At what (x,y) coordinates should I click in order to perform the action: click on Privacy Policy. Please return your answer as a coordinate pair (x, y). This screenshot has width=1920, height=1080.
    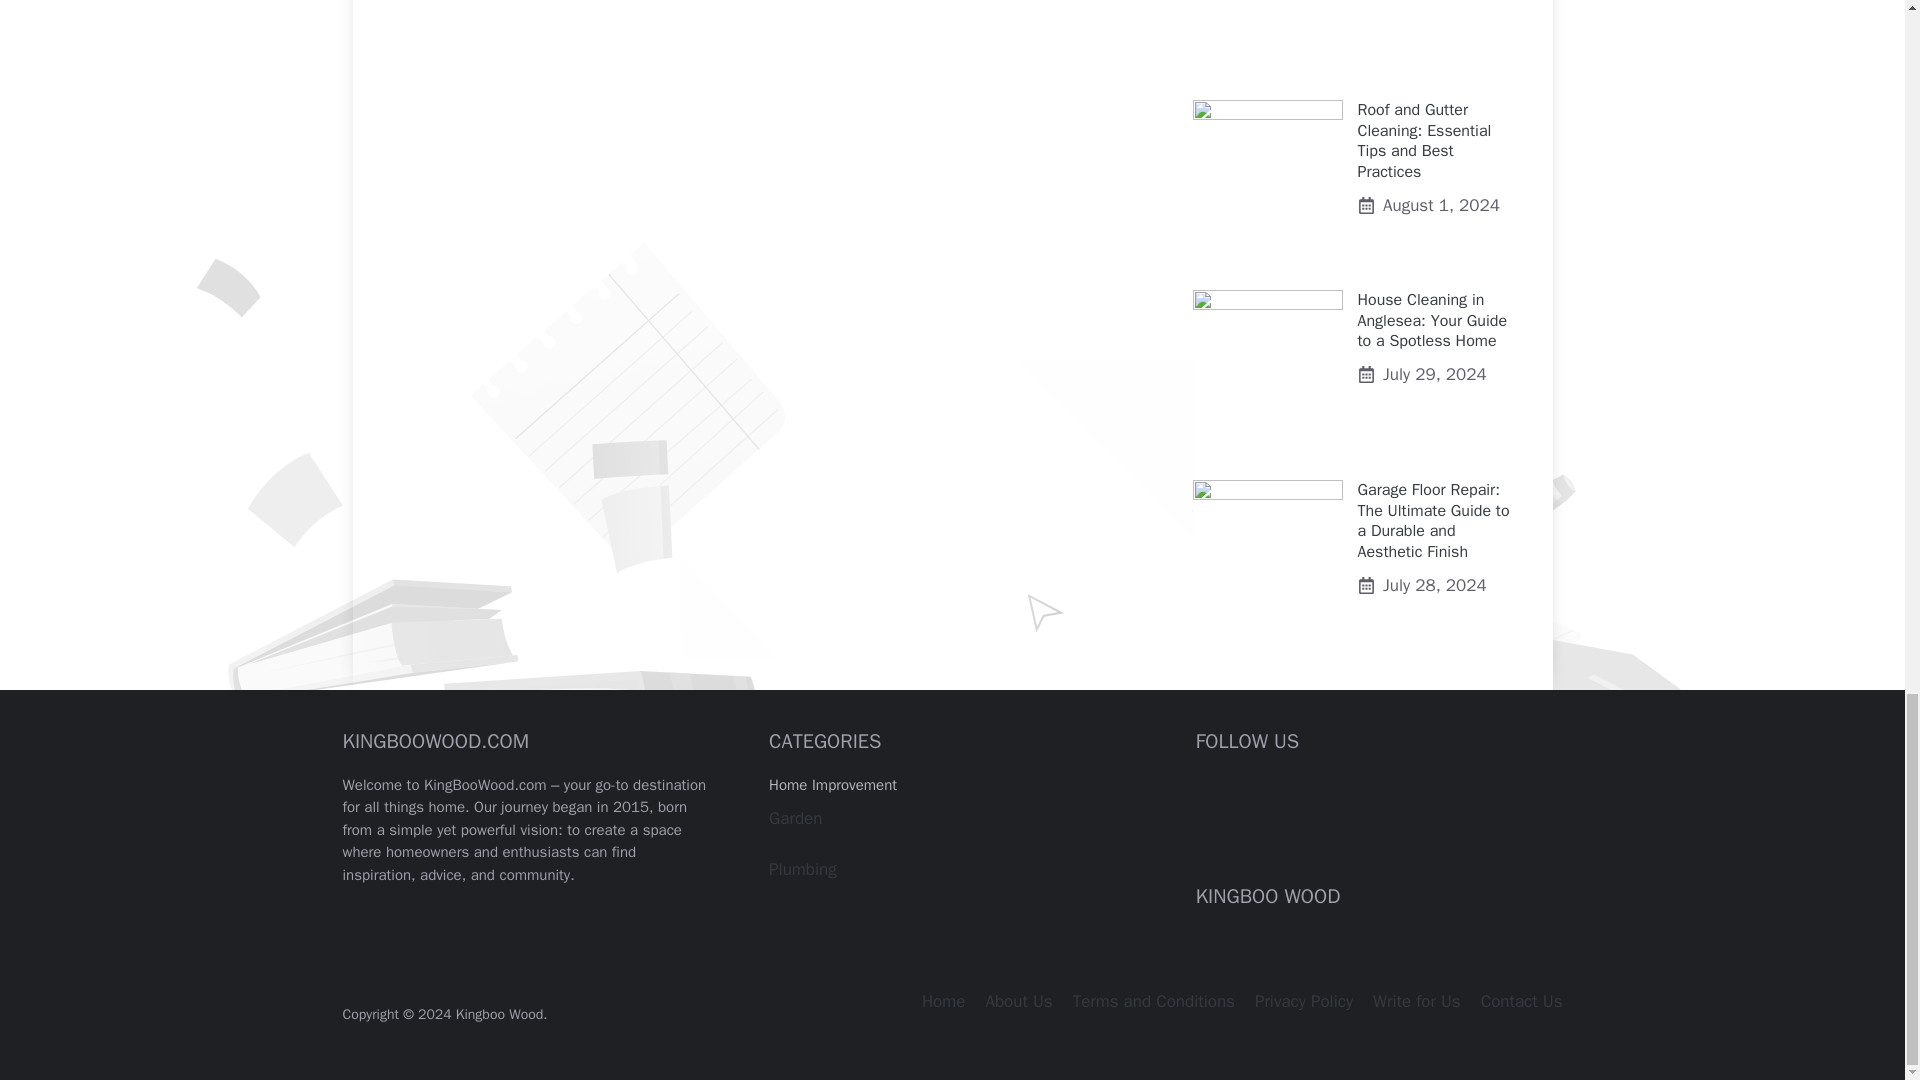
    Looking at the image, I should click on (1304, 1001).